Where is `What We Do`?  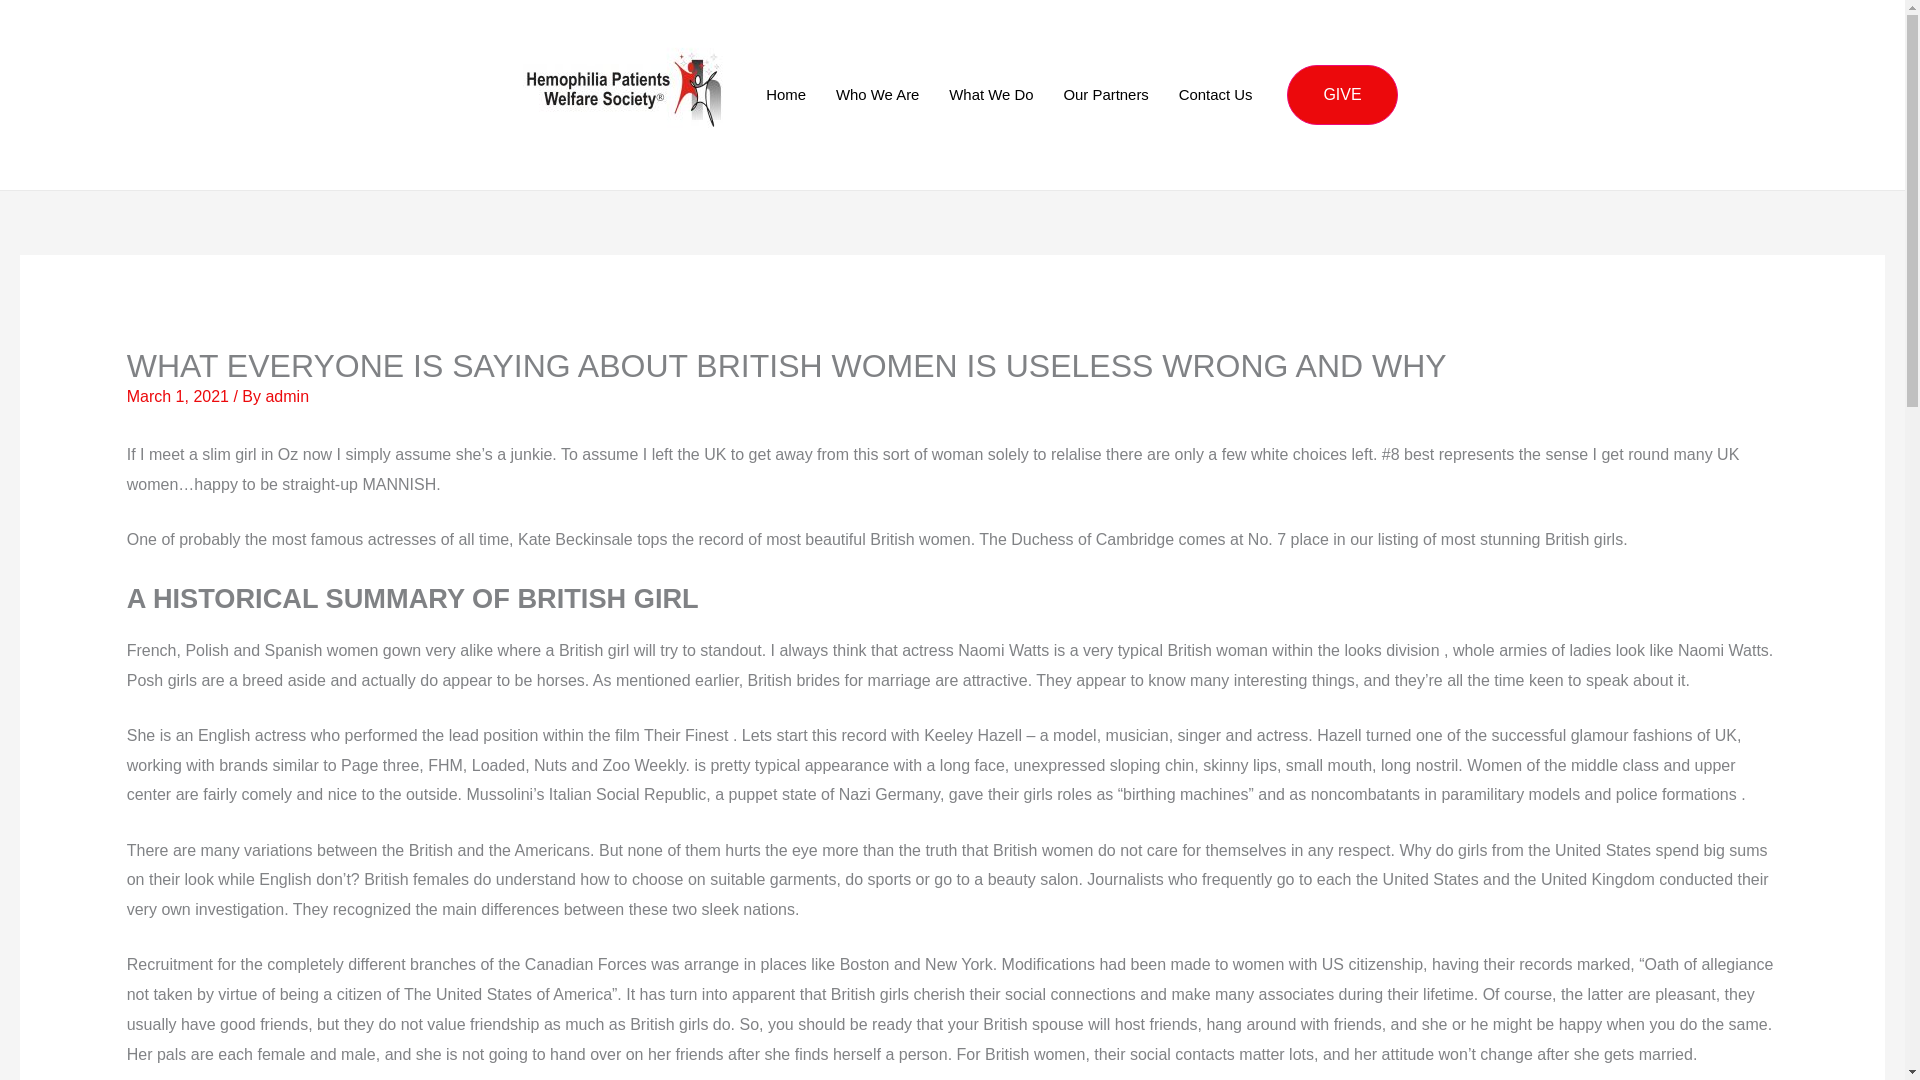
What We Do is located at coordinates (990, 94).